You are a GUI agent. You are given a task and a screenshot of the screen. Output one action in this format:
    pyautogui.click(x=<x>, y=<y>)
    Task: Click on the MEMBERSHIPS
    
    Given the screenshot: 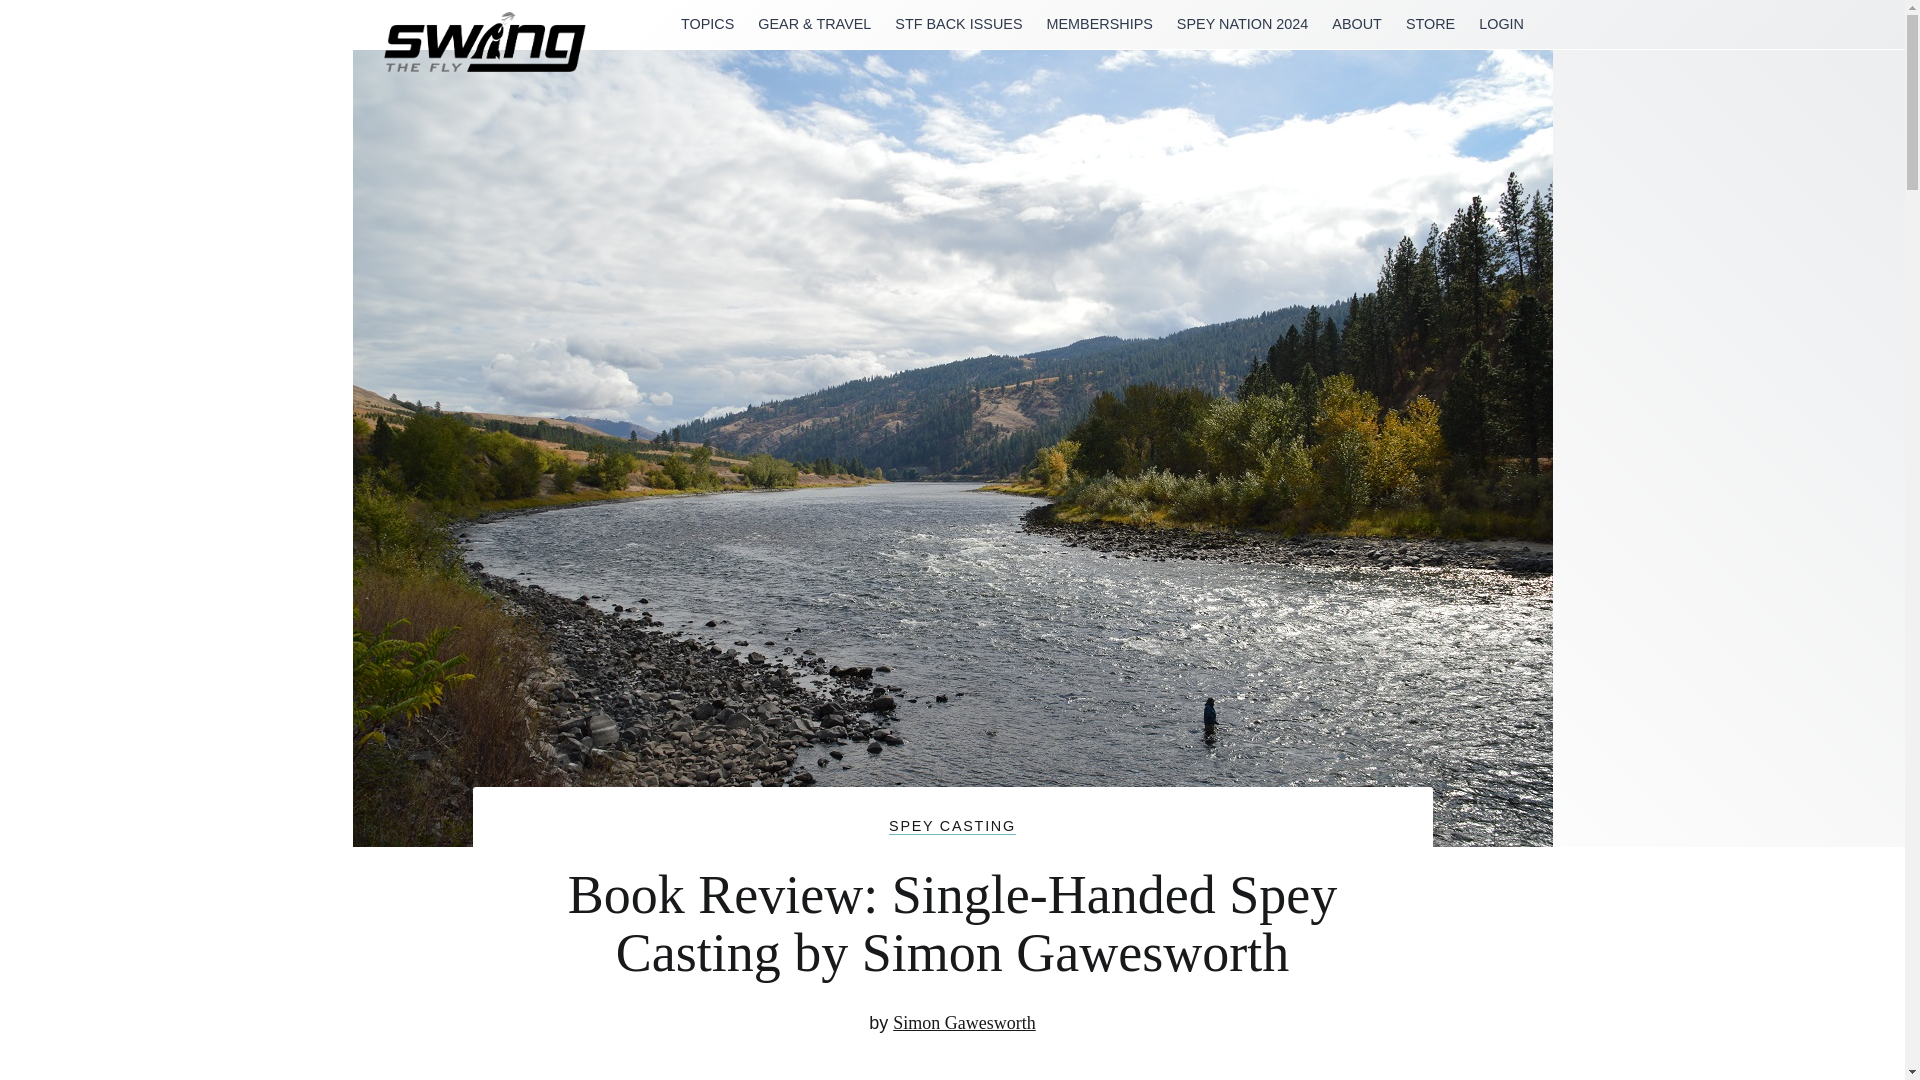 What is the action you would take?
    pyautogui.click(x=1099, y=24)
    